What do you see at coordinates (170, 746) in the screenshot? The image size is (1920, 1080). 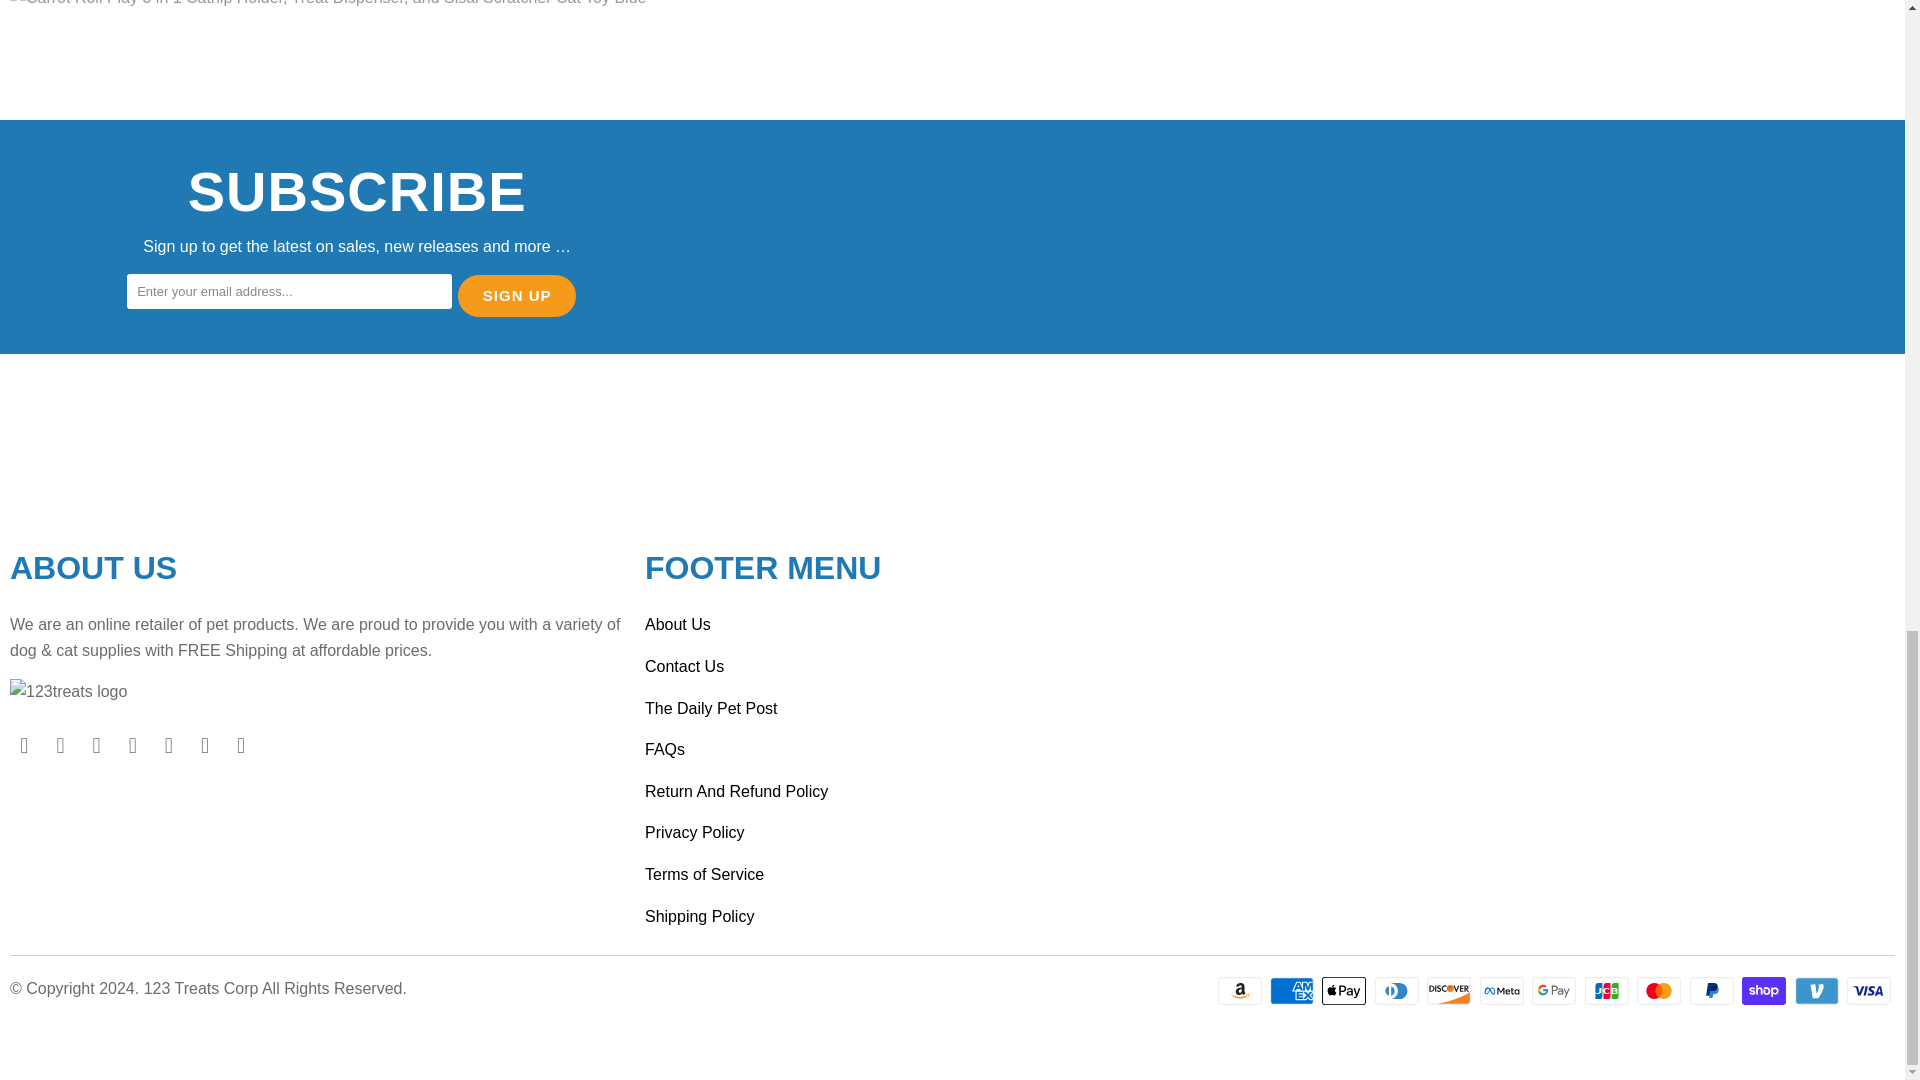 I see `123treats on Tumblr` at bounding box center [170, 746].